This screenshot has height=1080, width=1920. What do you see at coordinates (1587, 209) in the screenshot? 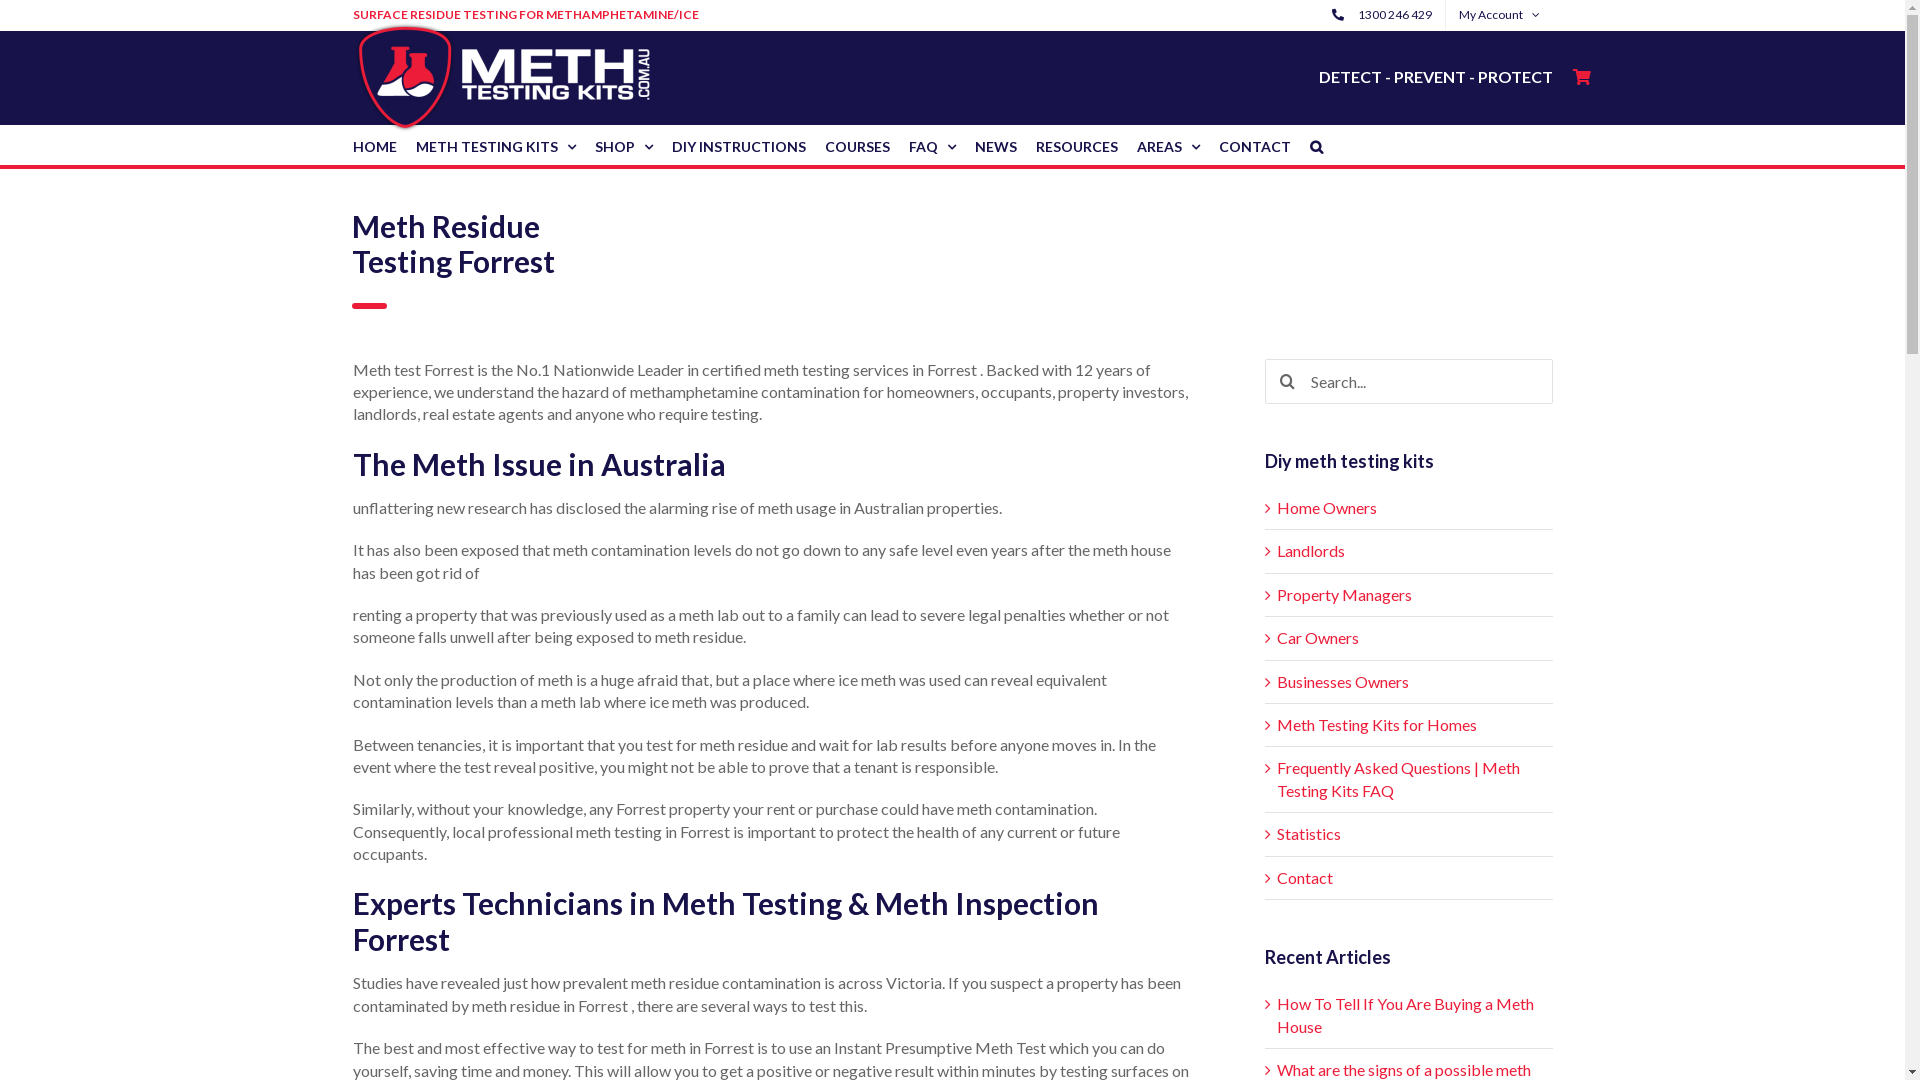
I see `Log In` at bounding box center [1587, 209].